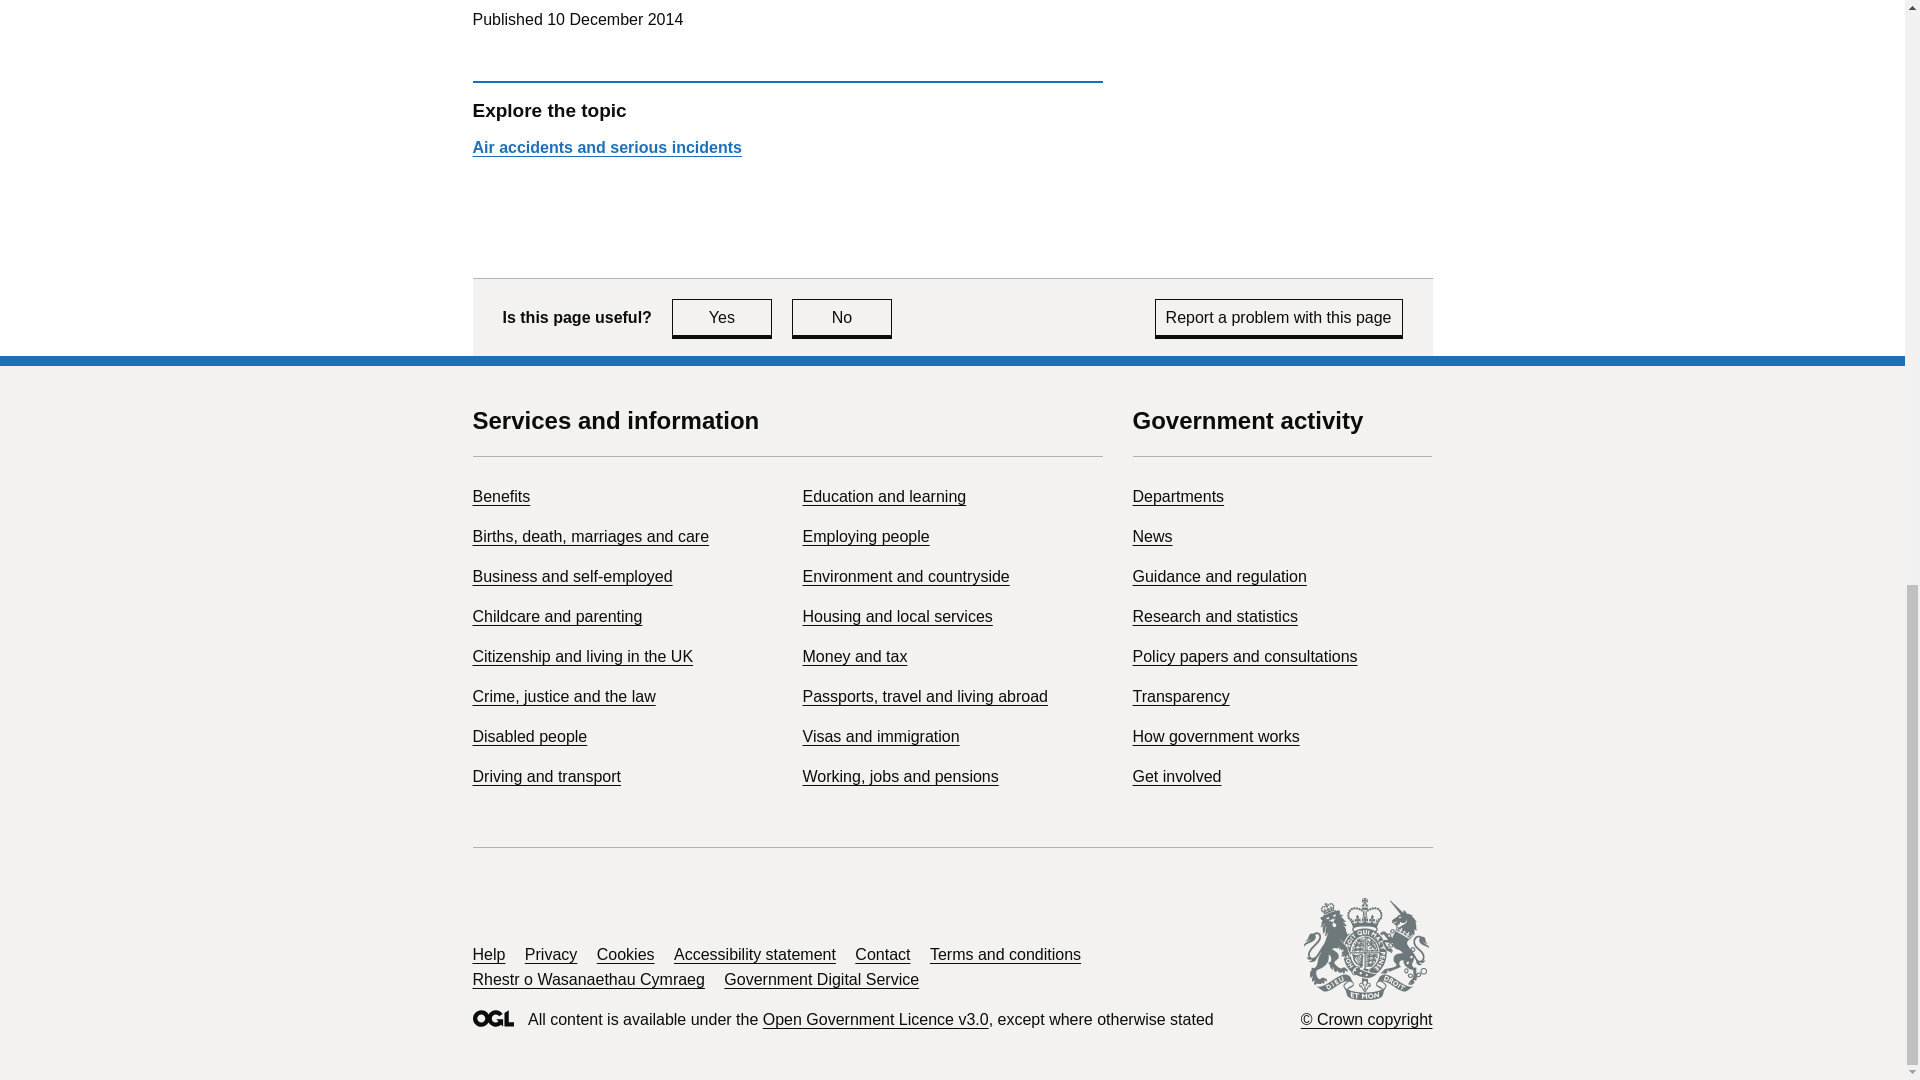 Image resolution: width=1920 pixels, height=1080 pixels. Describe the element at coordinates (1152, 536) in the screenshot. I see `Working, jobs and pensions` at that location.